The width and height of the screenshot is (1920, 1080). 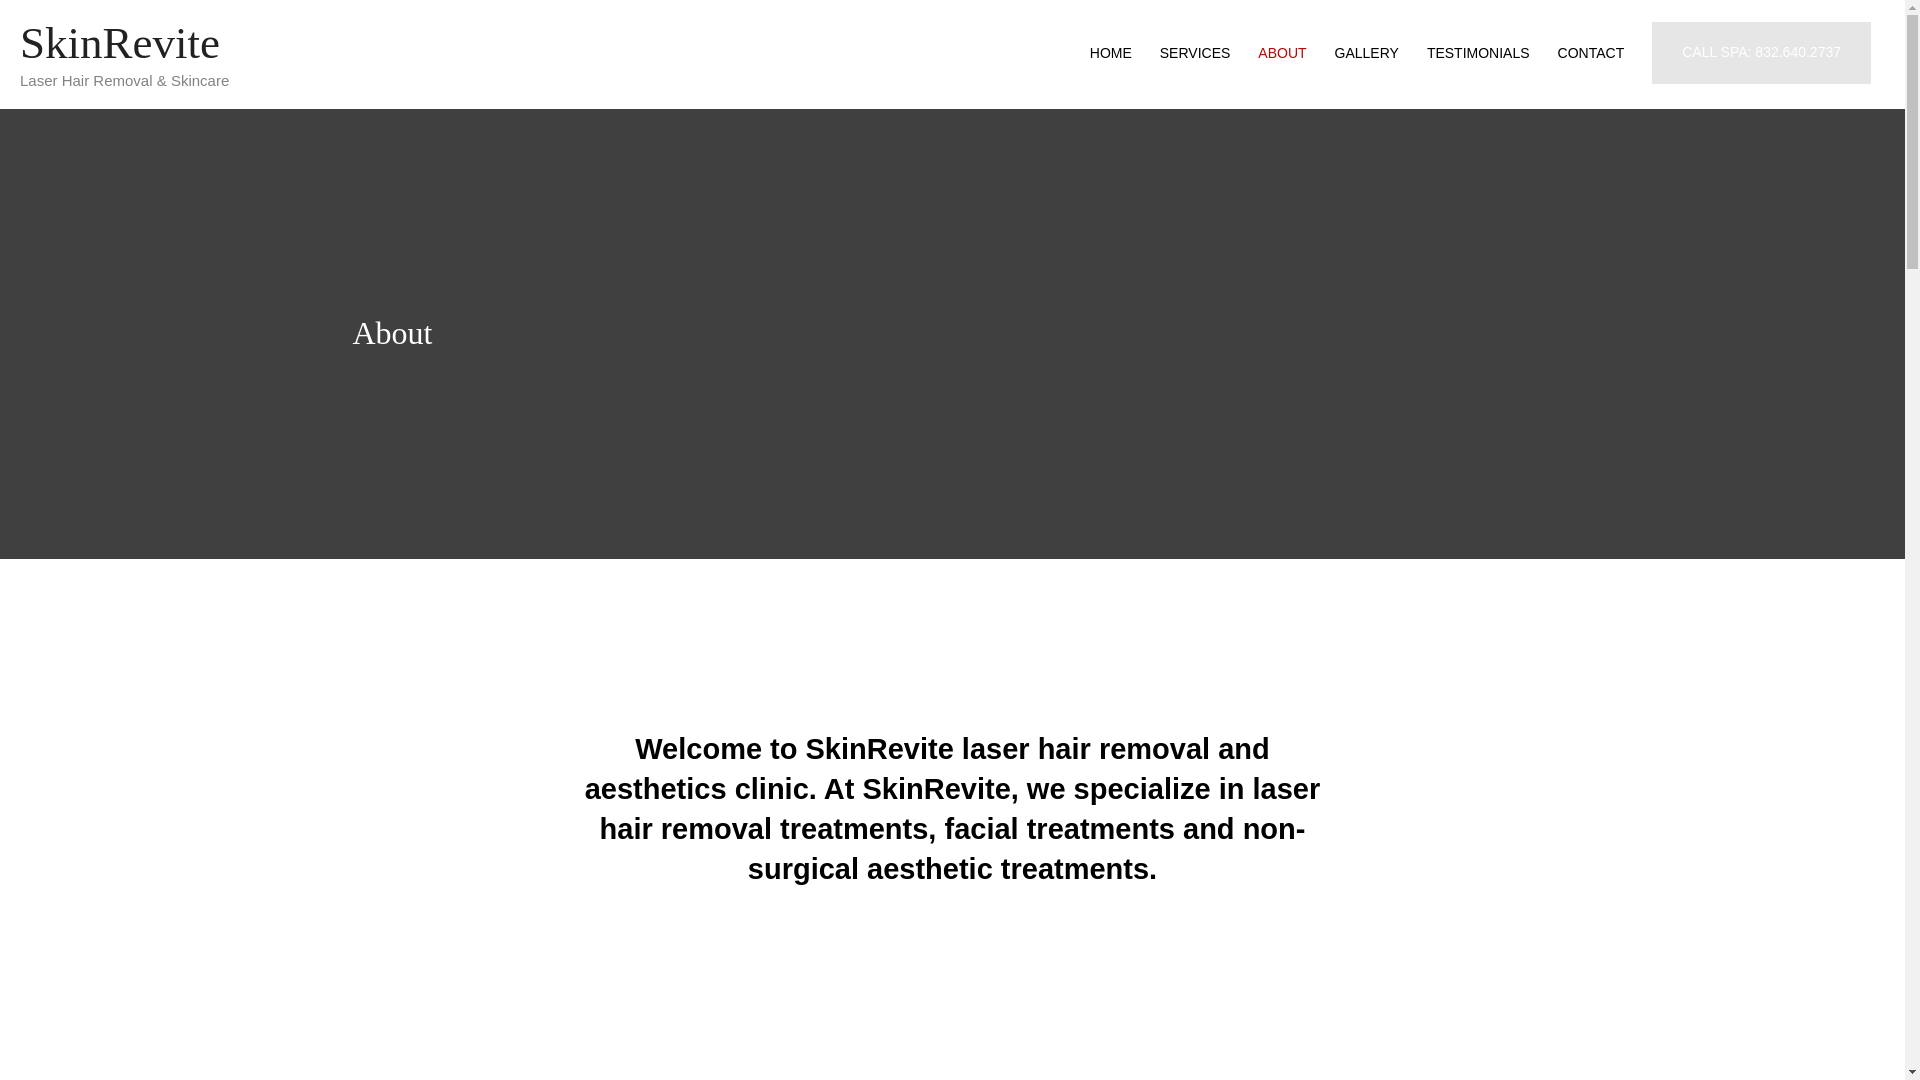 I want to click on TESTIMONIALS, so click(x=1478, y=52).